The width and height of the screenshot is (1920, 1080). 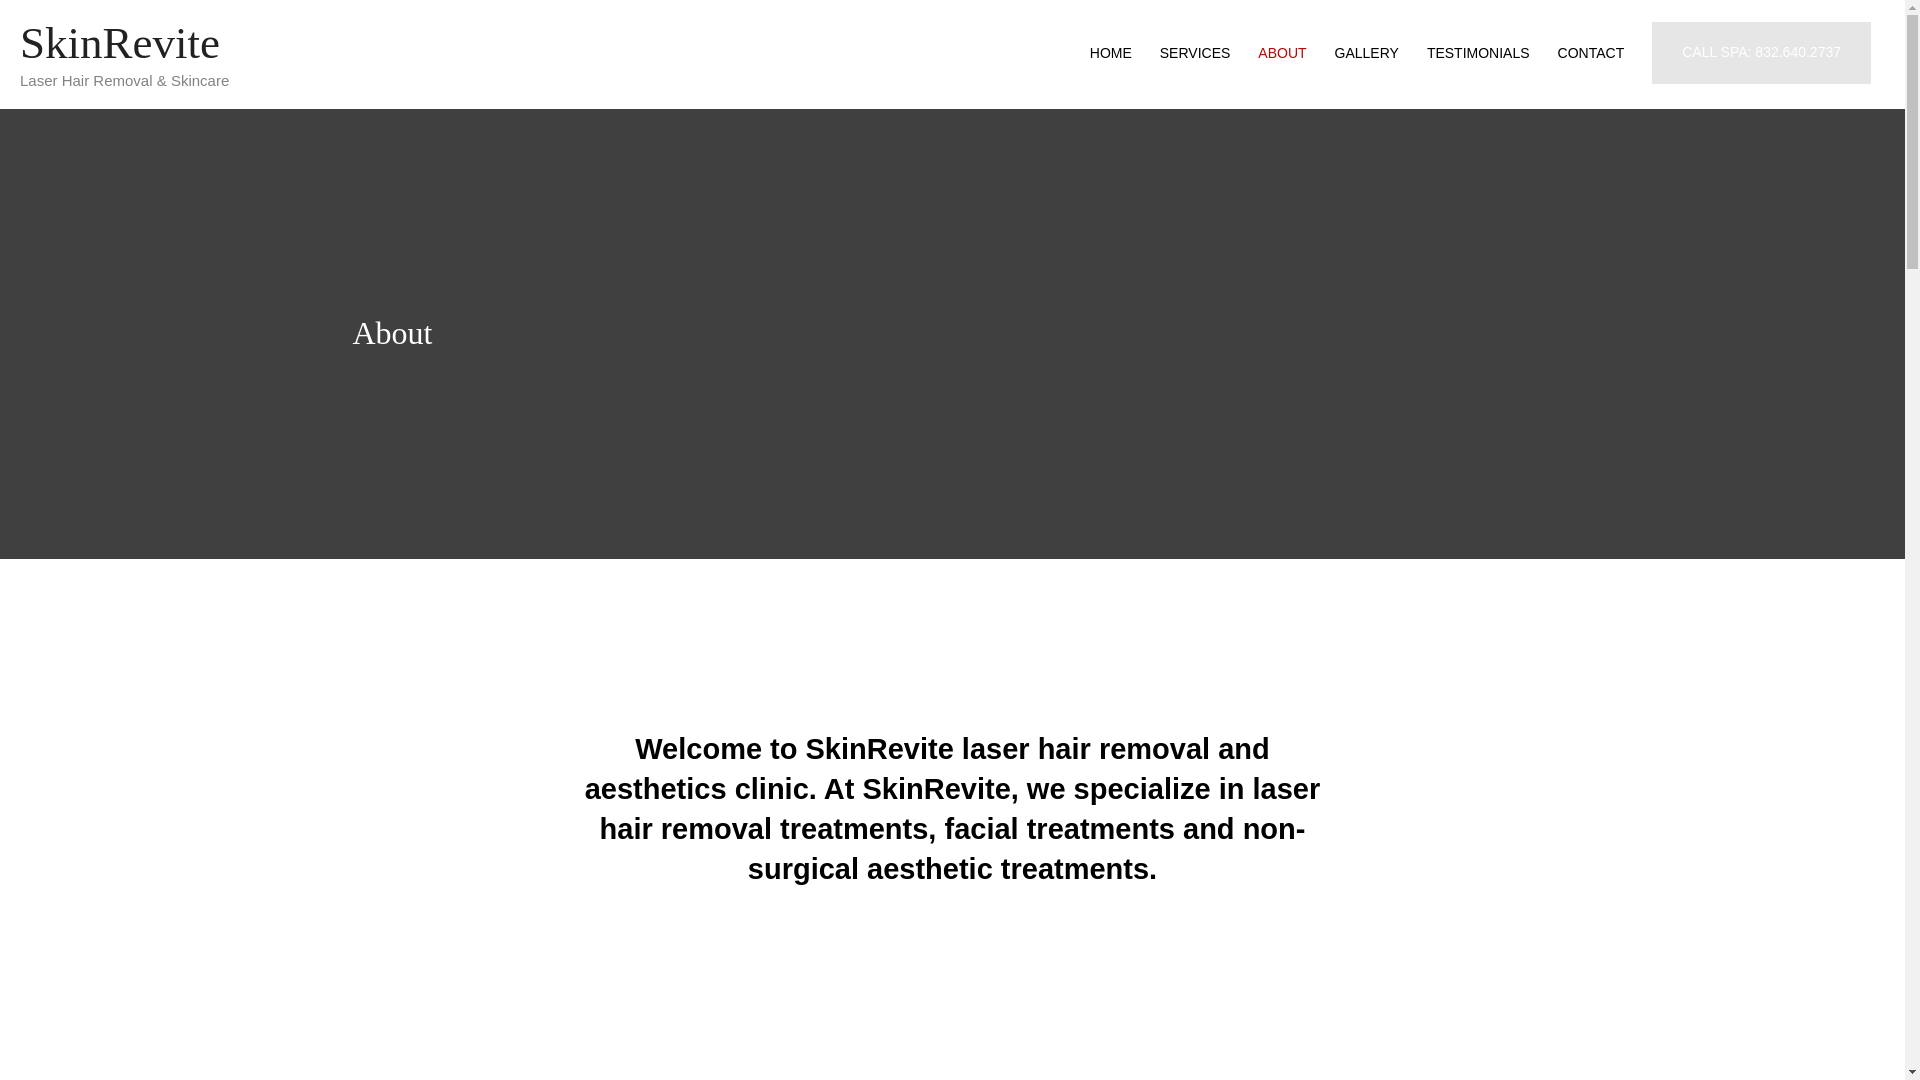 I want to click on TESTIMONIALS, so click(x=1478, y=52).